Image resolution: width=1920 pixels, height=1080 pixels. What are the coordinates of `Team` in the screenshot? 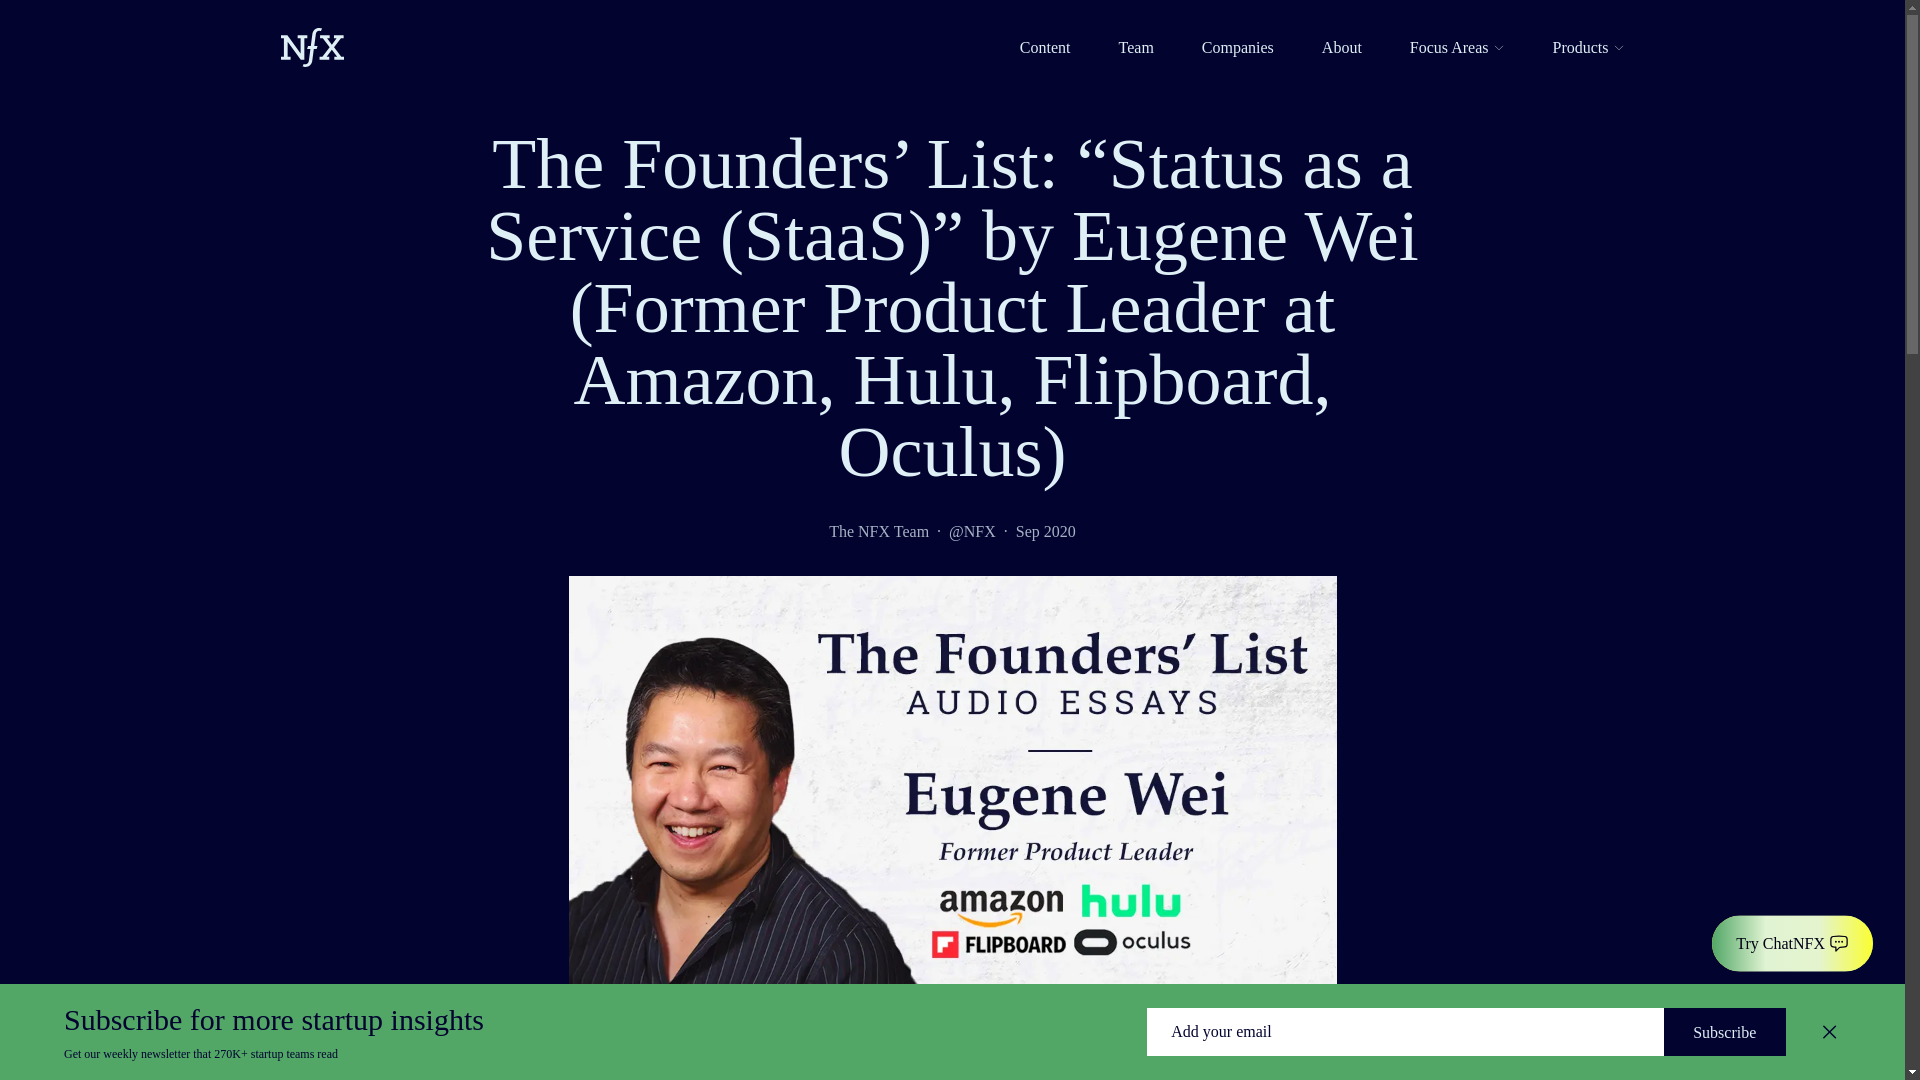 It's located at (1136, 48).